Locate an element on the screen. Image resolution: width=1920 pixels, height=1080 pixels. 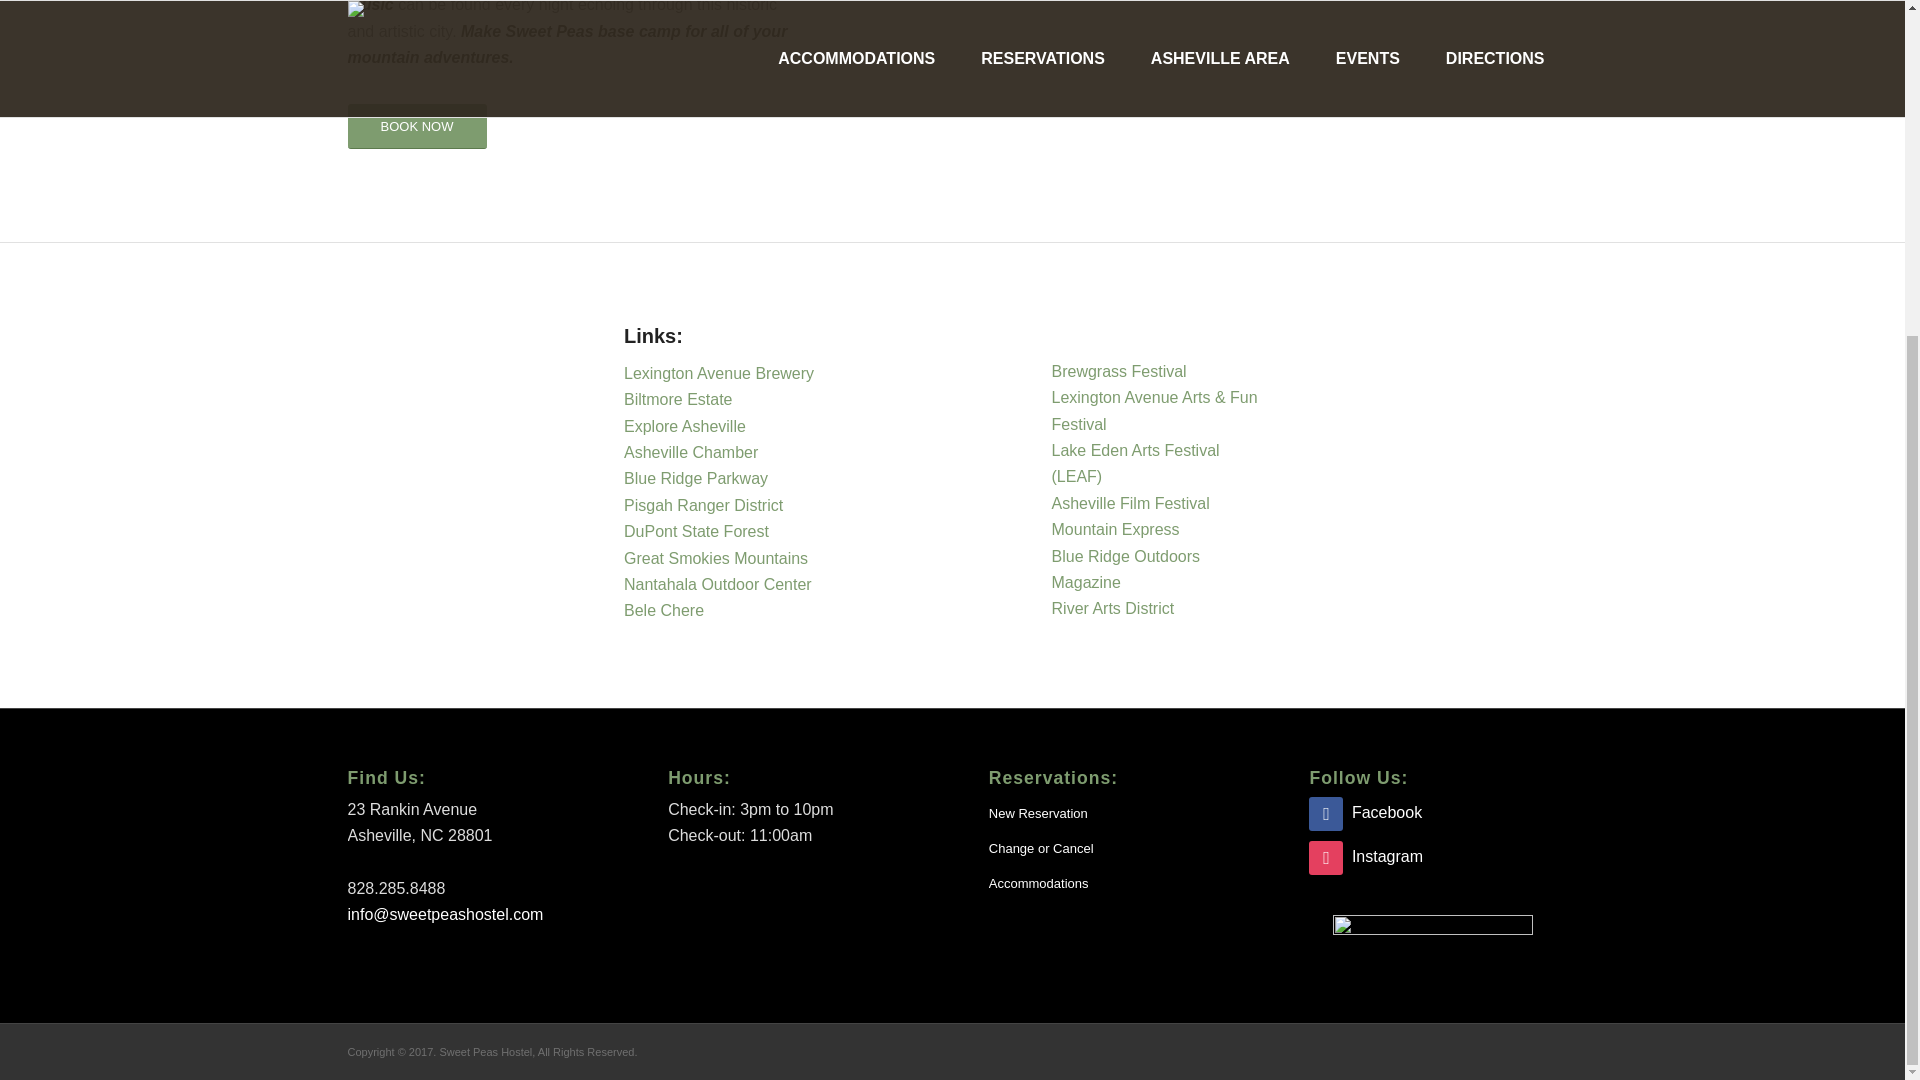
Facebook is located at coordinates (1366, 812).